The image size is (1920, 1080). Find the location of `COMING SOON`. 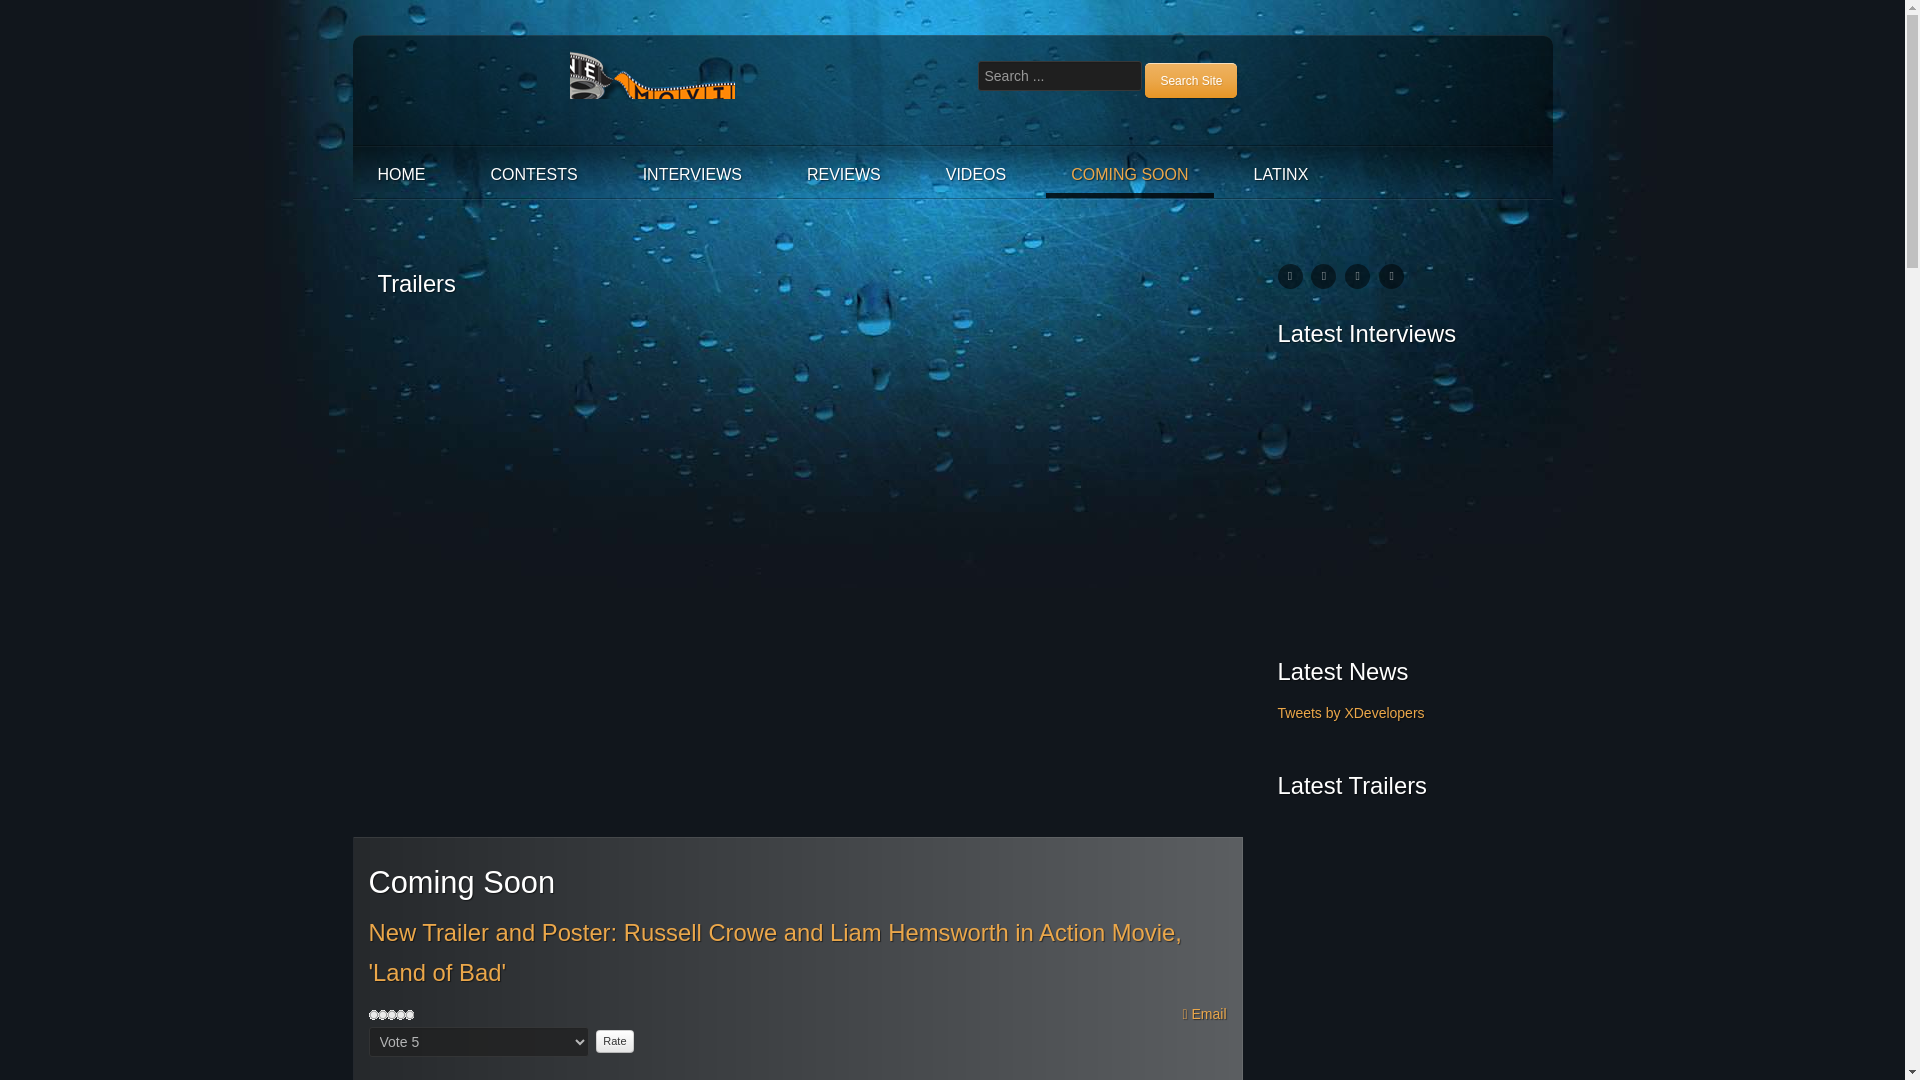

COMING SOON is located at coordinates (1130, 174).